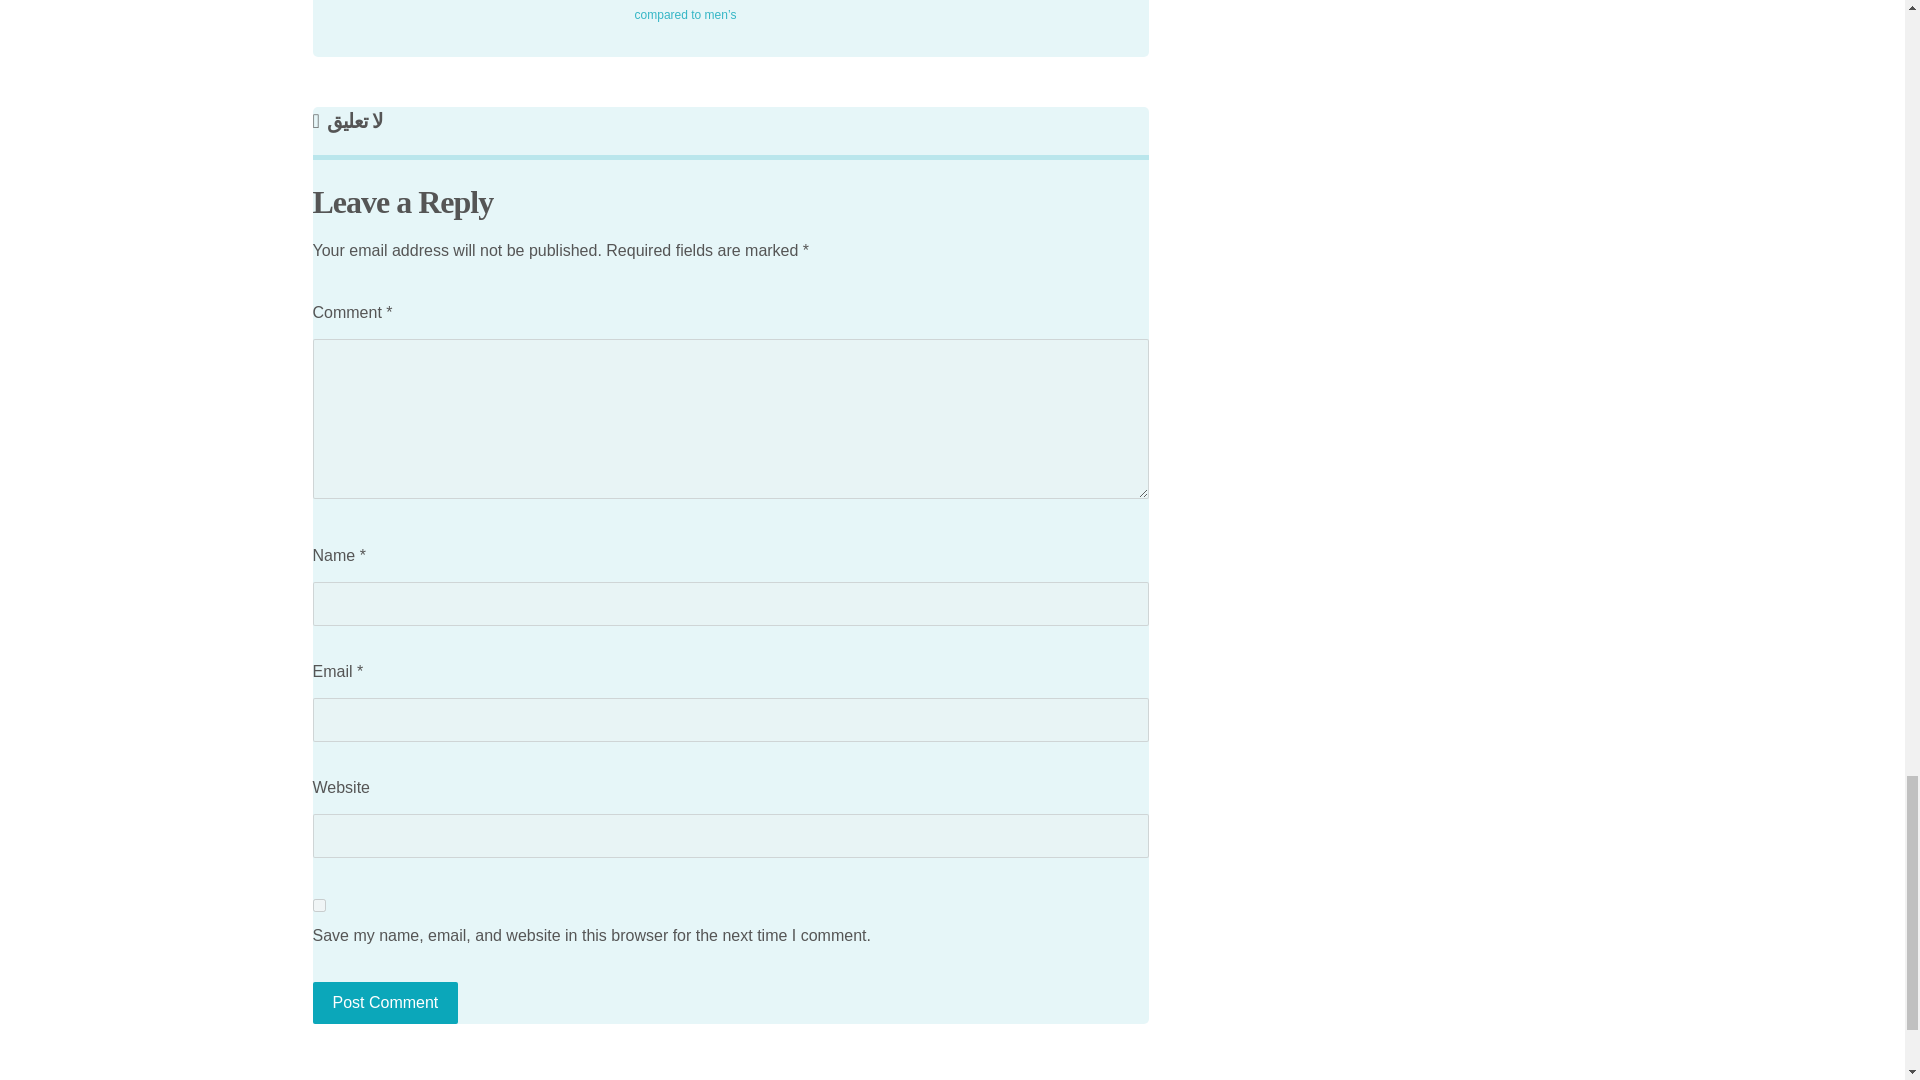  Describe the element at coordinates (384, 1002) in the screenshot. I see `Post Comment` at that location.